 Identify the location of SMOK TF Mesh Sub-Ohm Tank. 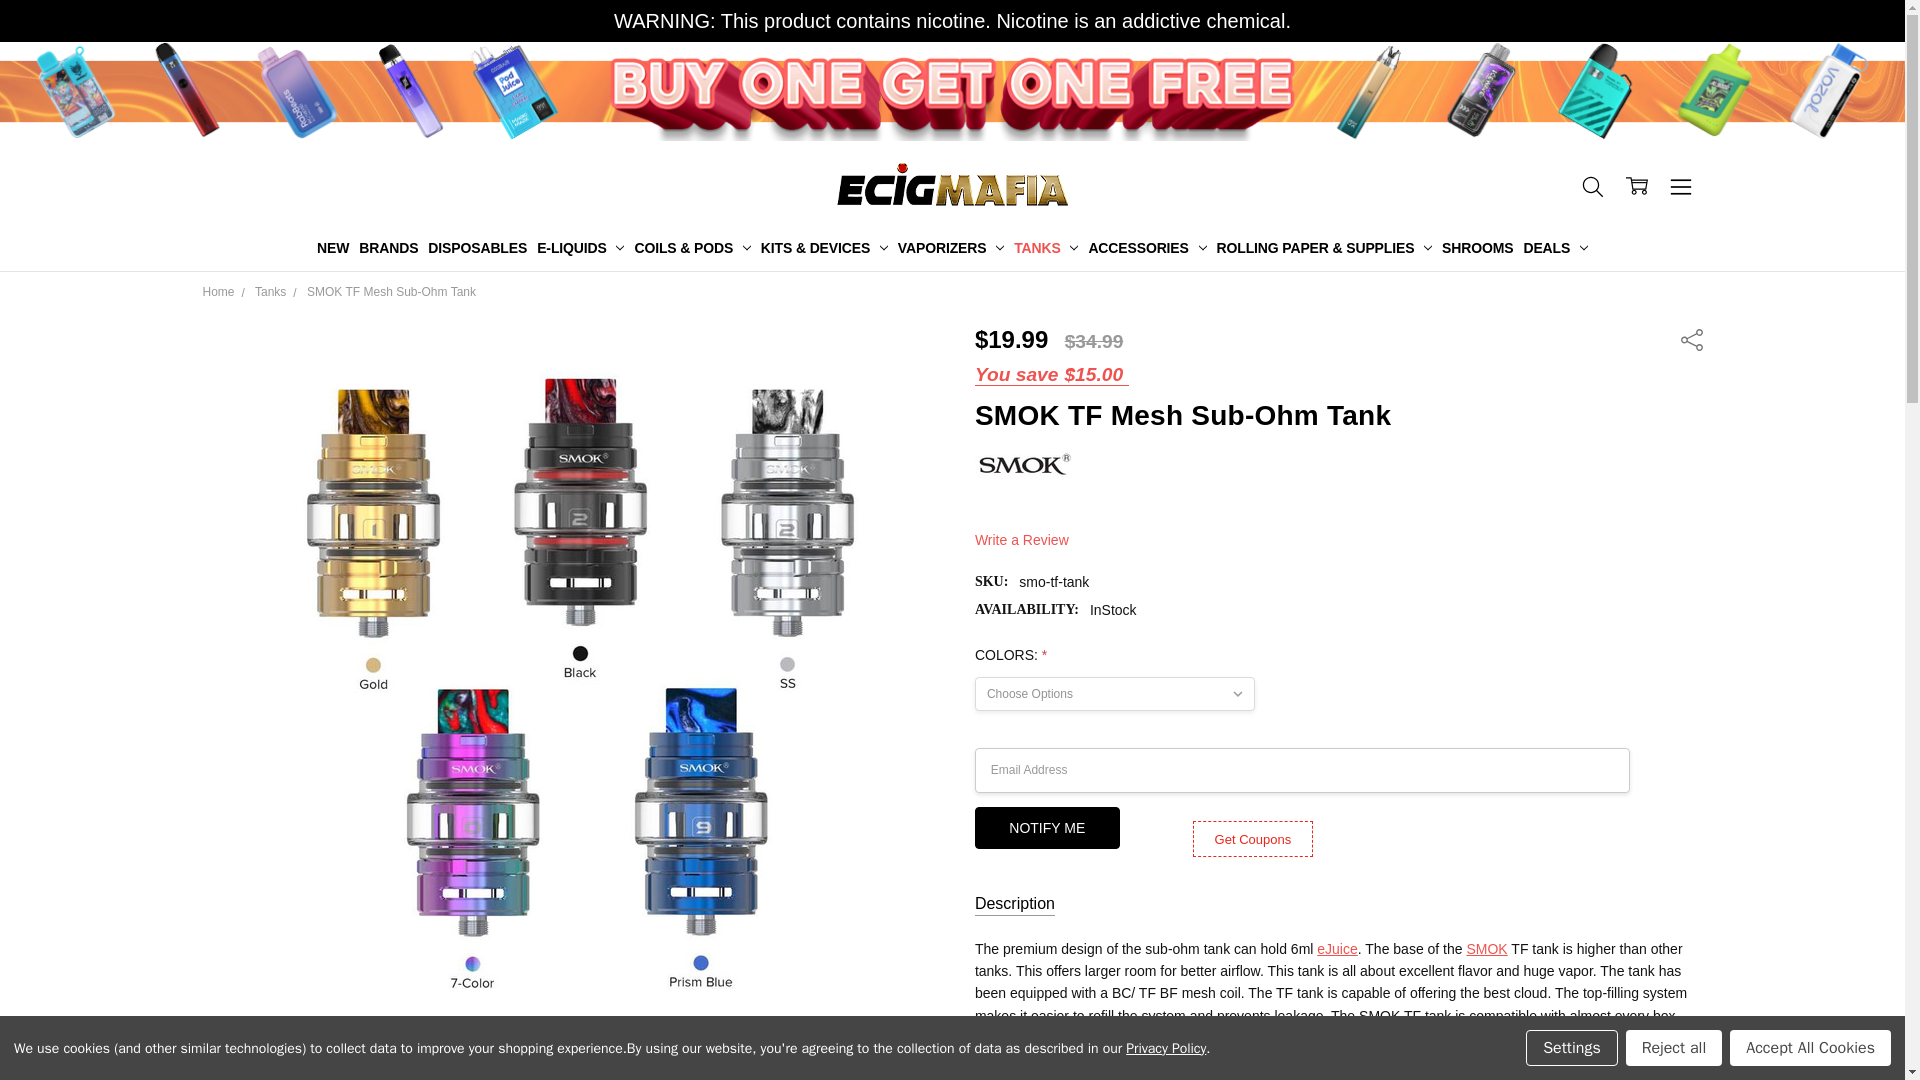
(610, 1072).